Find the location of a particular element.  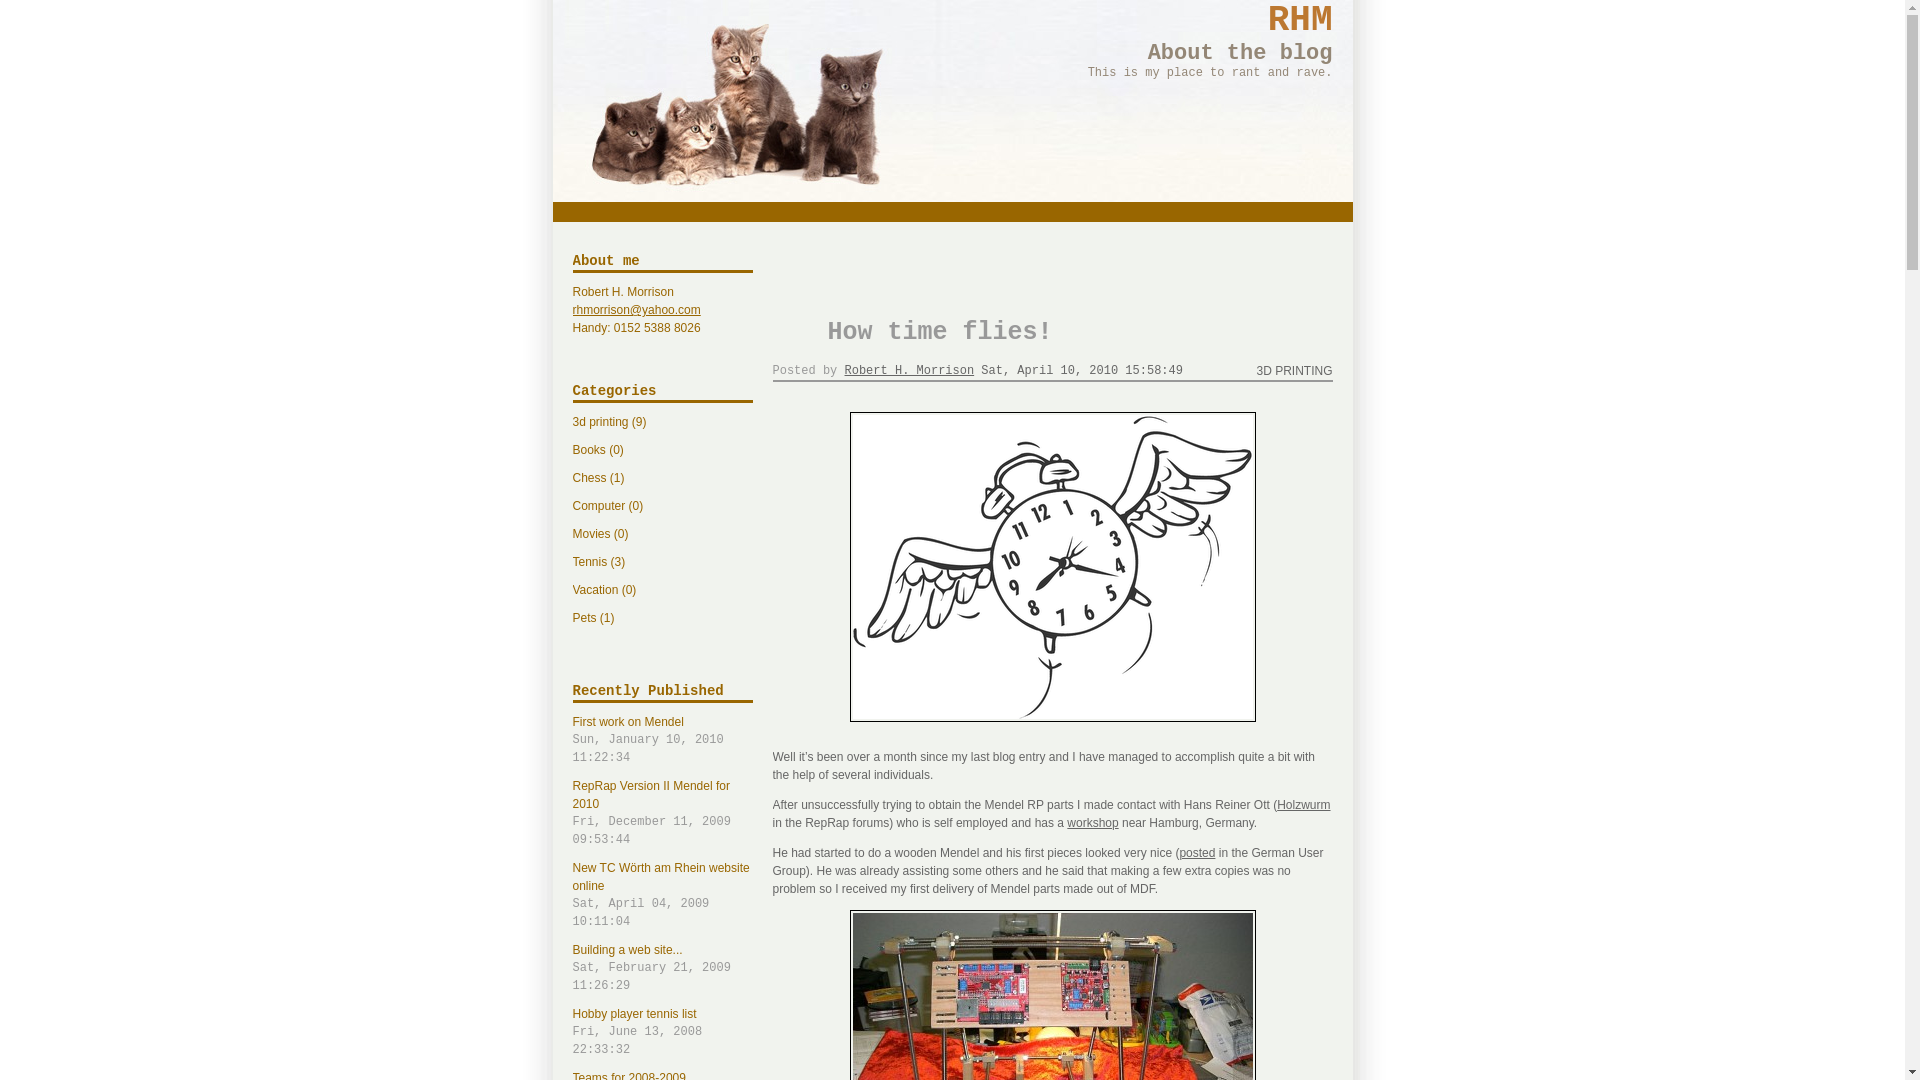

How time flies! is located at coordinates (1300, 20).